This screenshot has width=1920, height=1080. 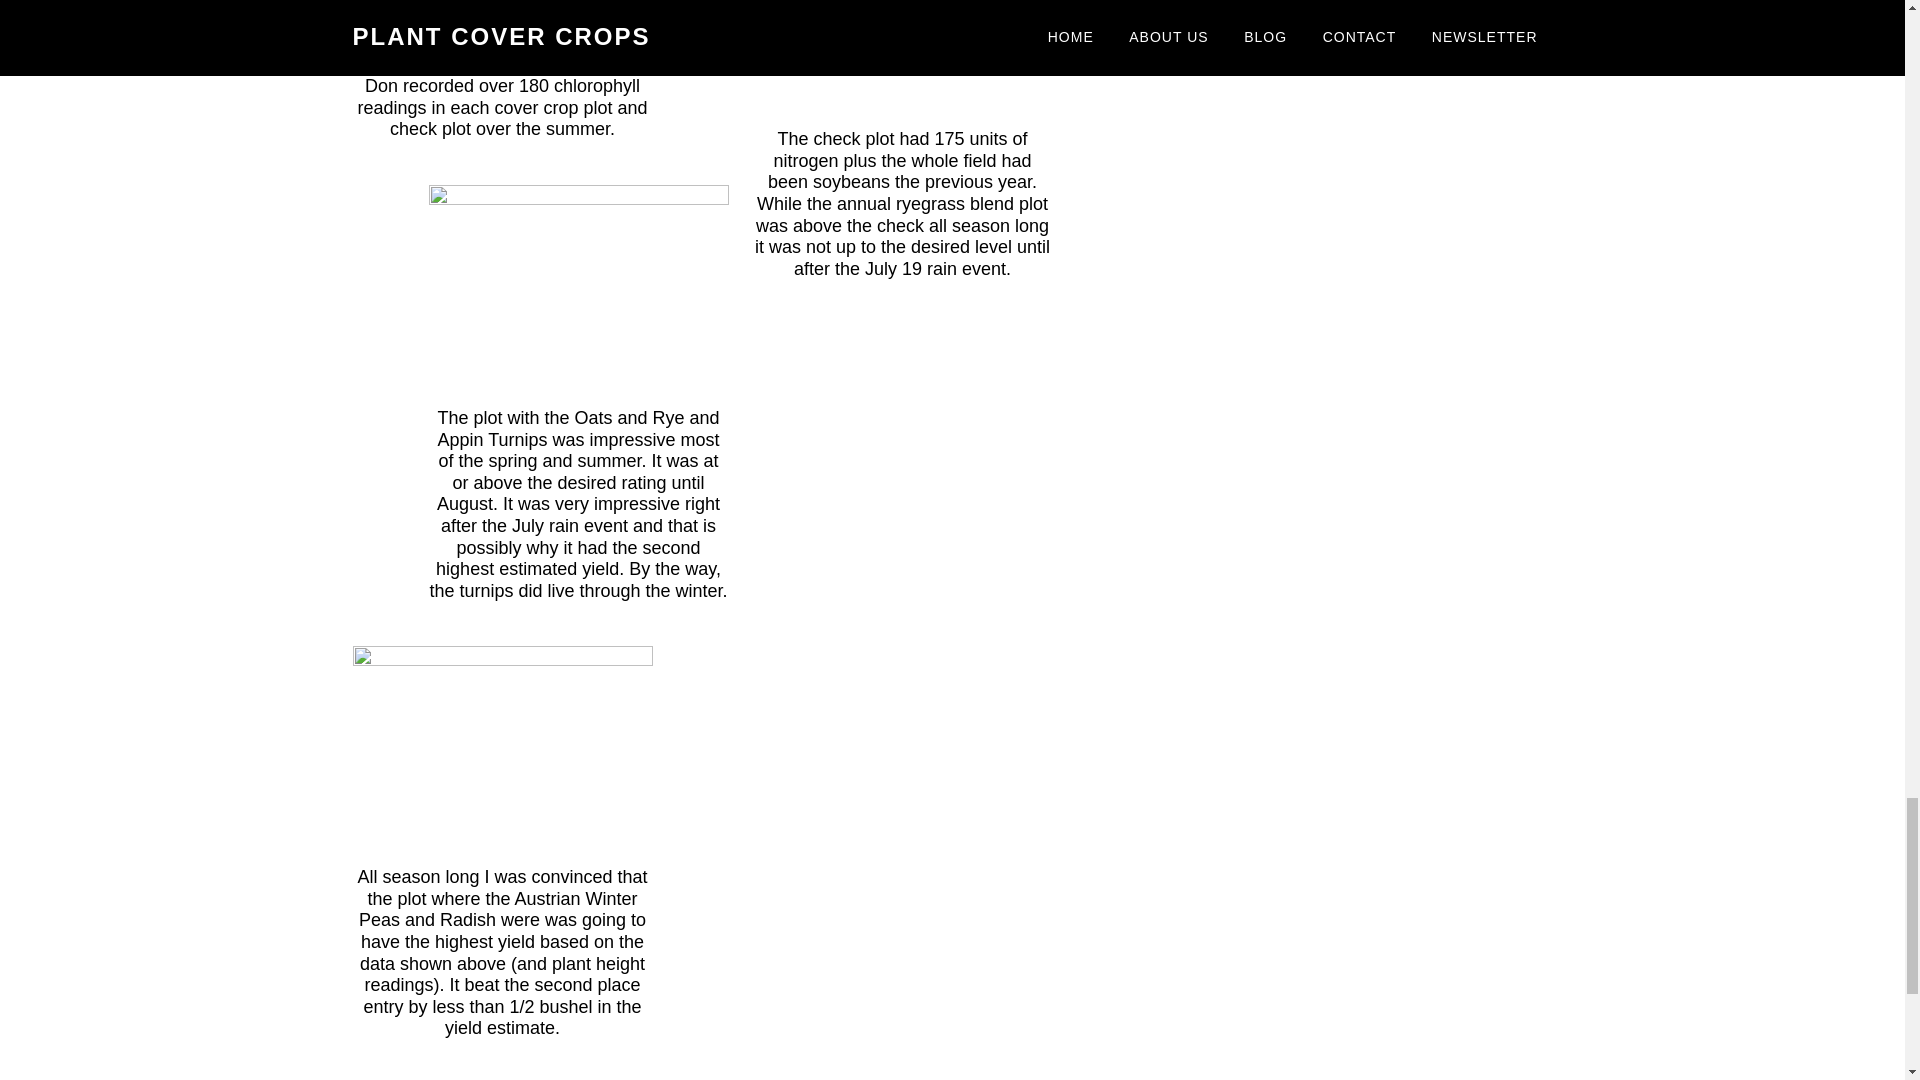 I want to click on Chlorophyll meter reading corn plant, so click(x=502, y=33).